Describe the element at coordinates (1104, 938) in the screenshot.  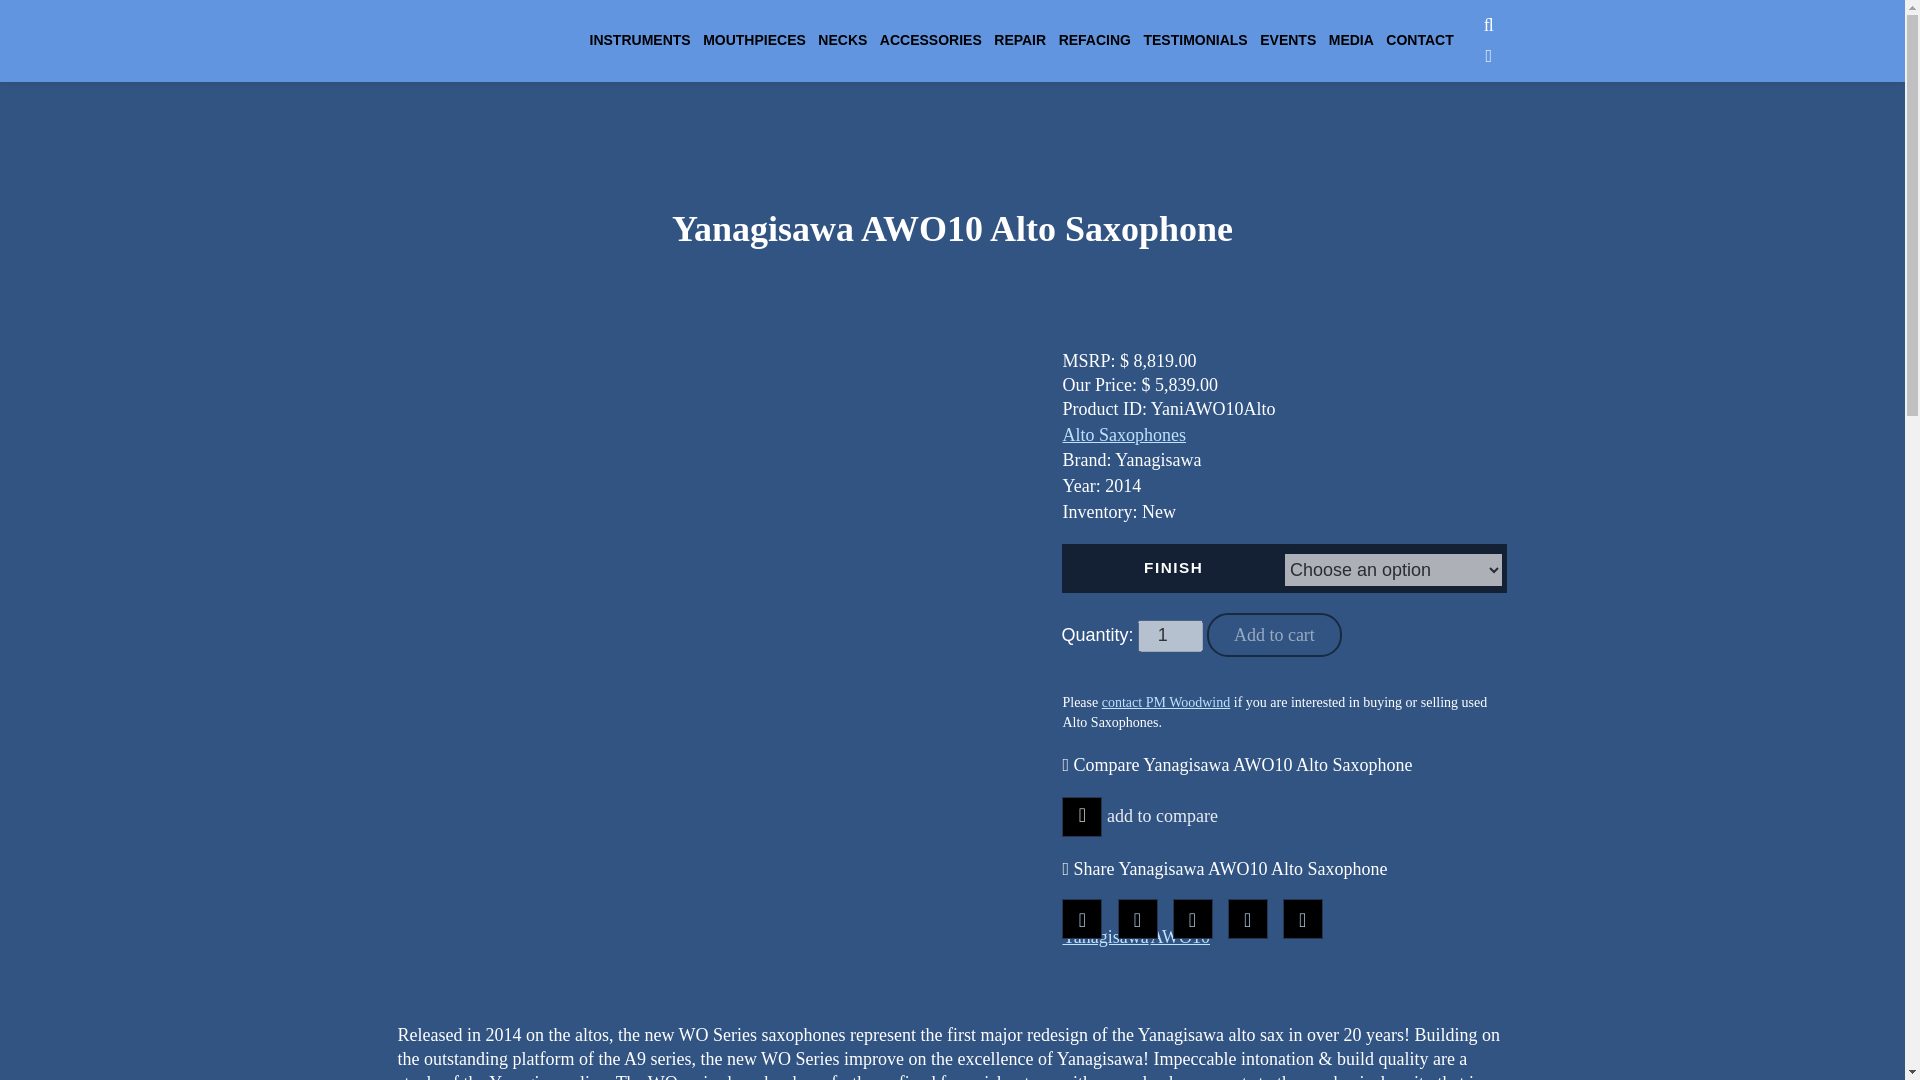
I see `View brand` at that location.